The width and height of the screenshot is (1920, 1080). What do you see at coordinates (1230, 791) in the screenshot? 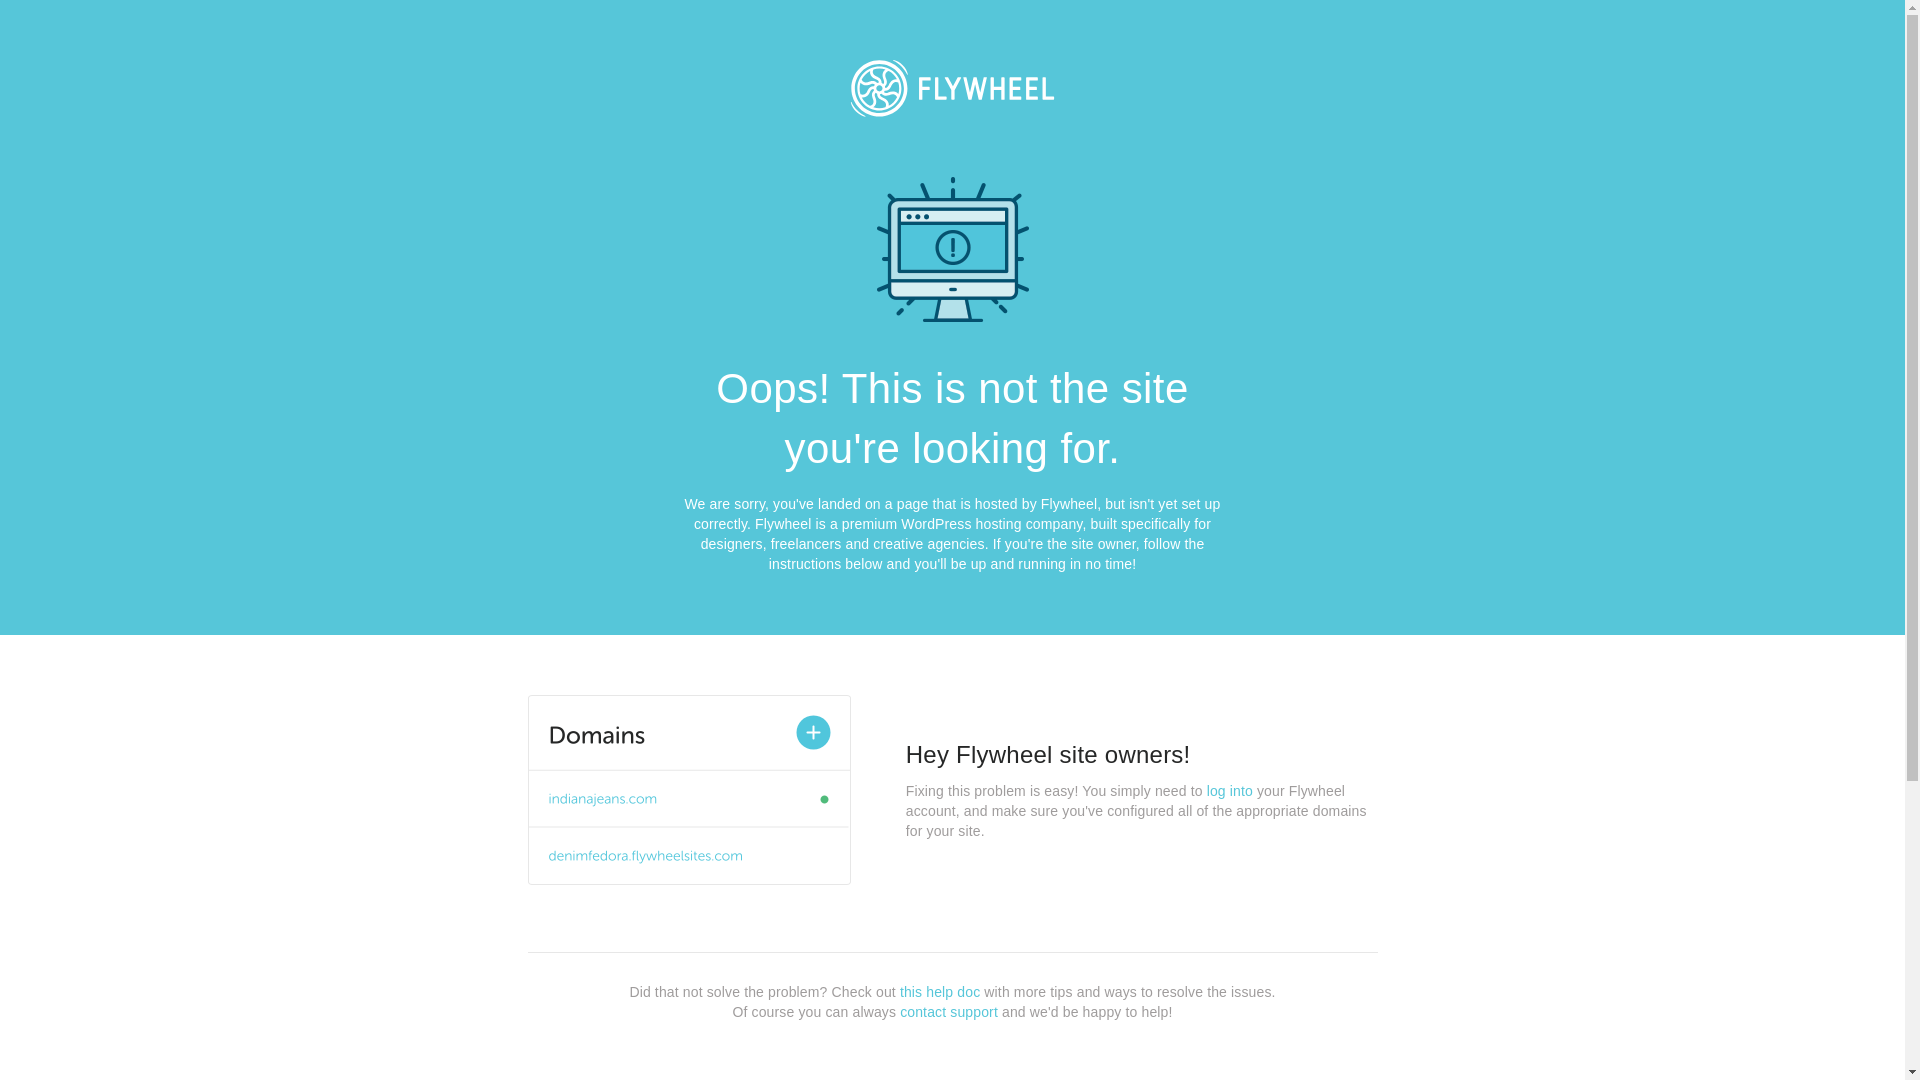
I see `log into` at bounding box center [1230, 791].